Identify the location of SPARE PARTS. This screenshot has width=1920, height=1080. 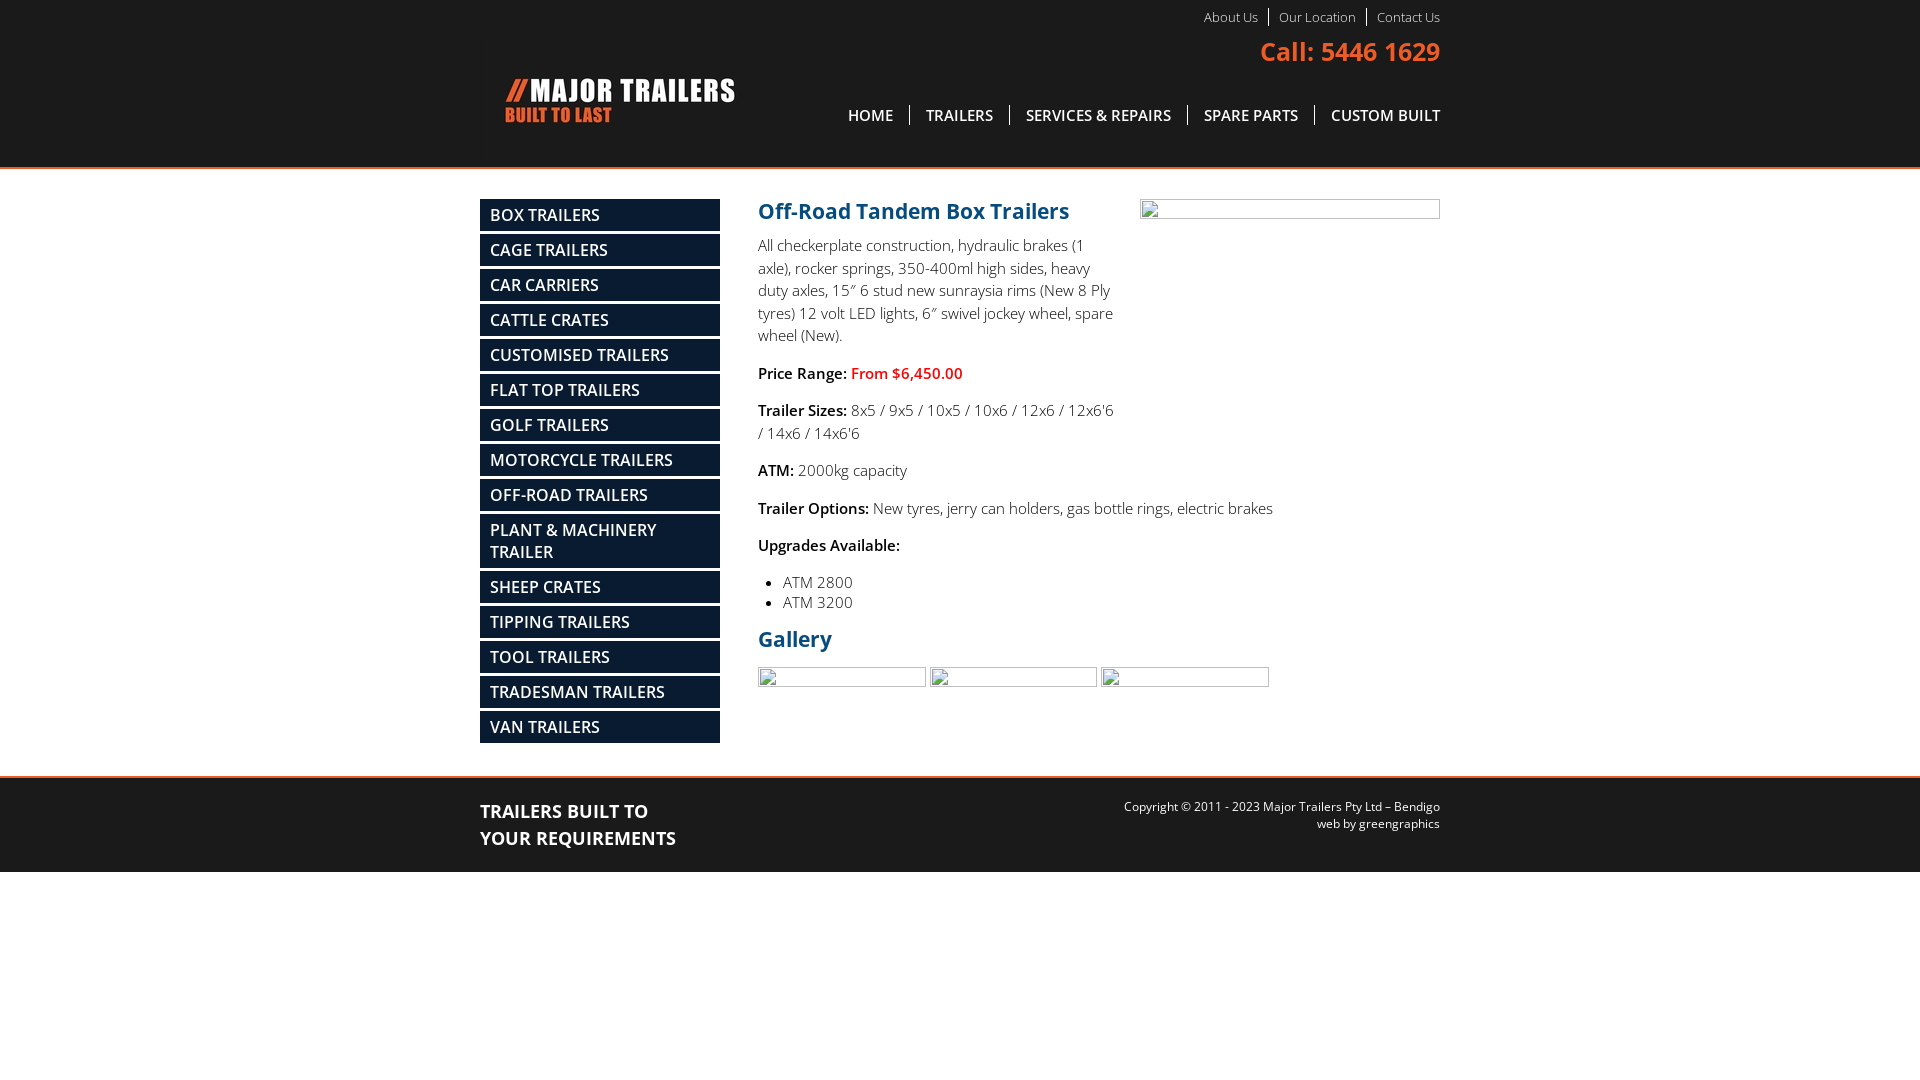
(1252, 115).